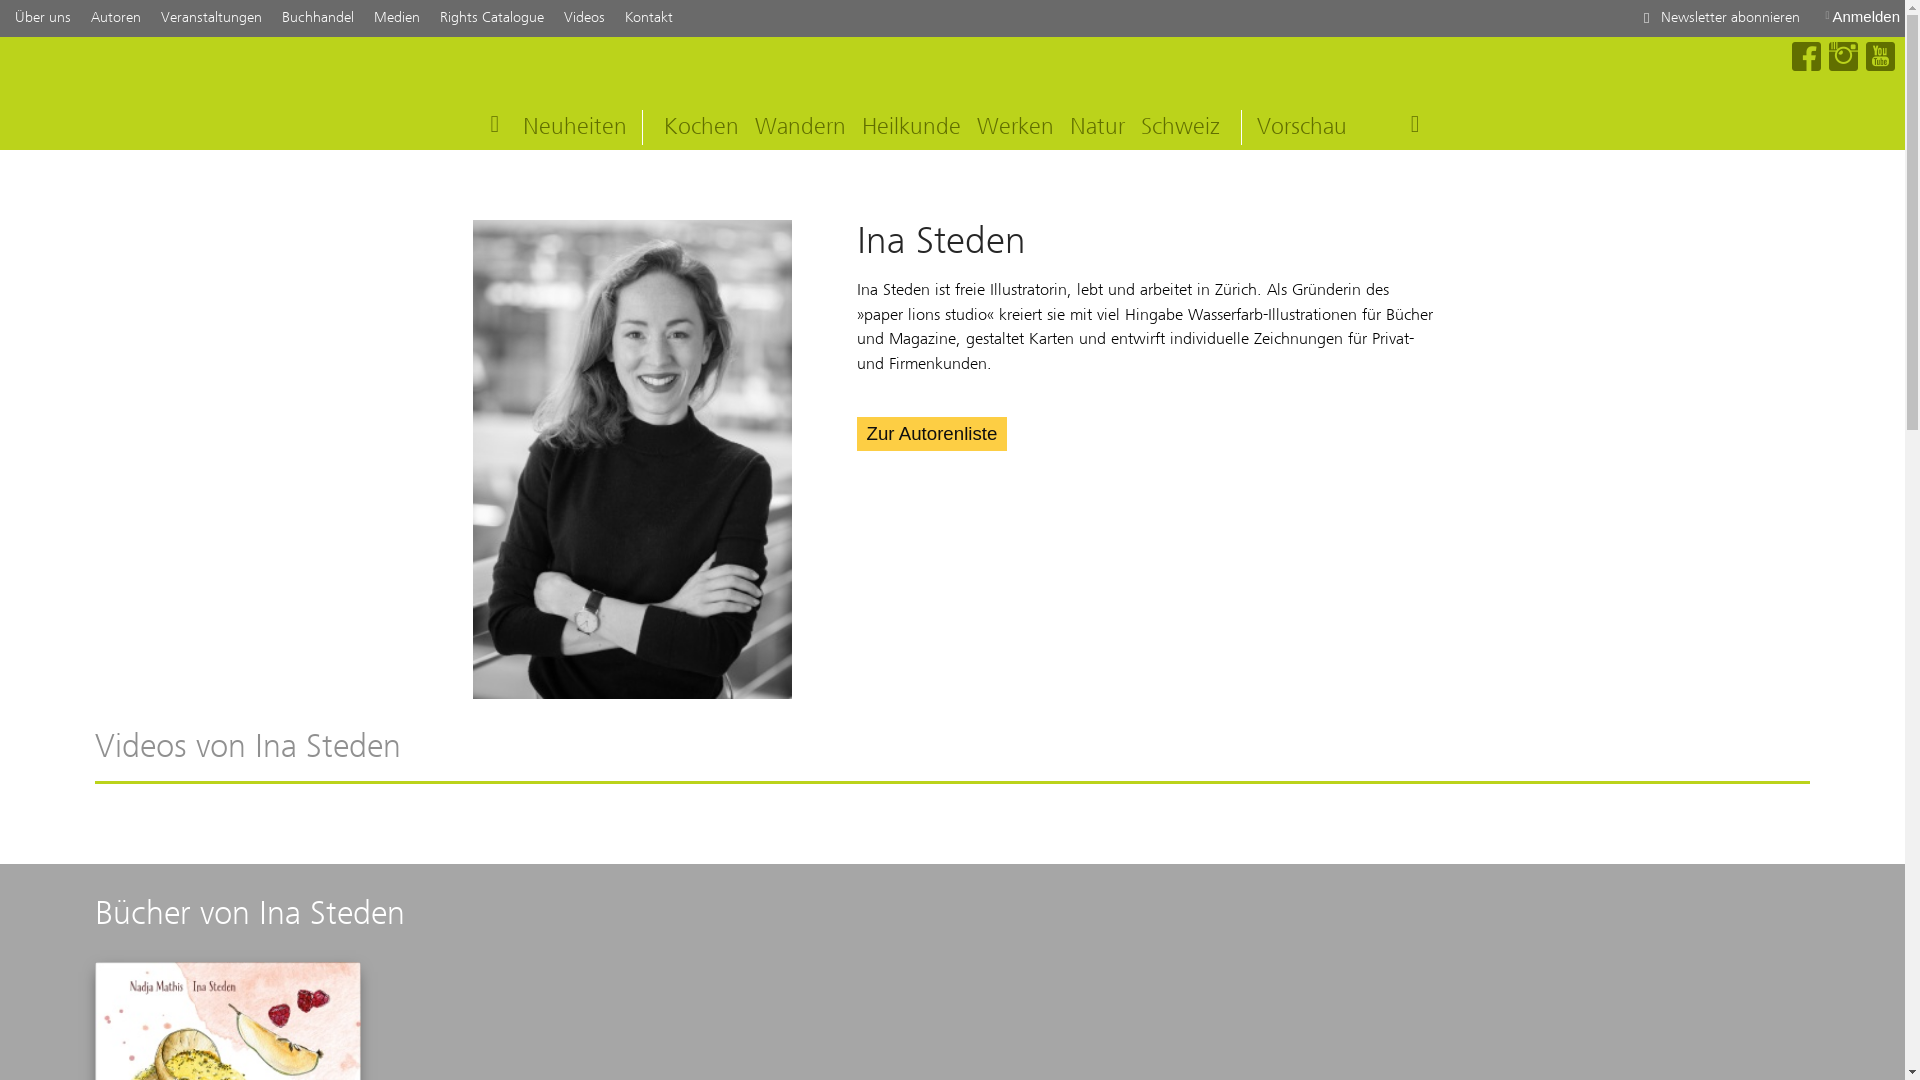  Describe the element at coordinates (912, 126) in the screenshot. I see `Heilkunde` at that location.